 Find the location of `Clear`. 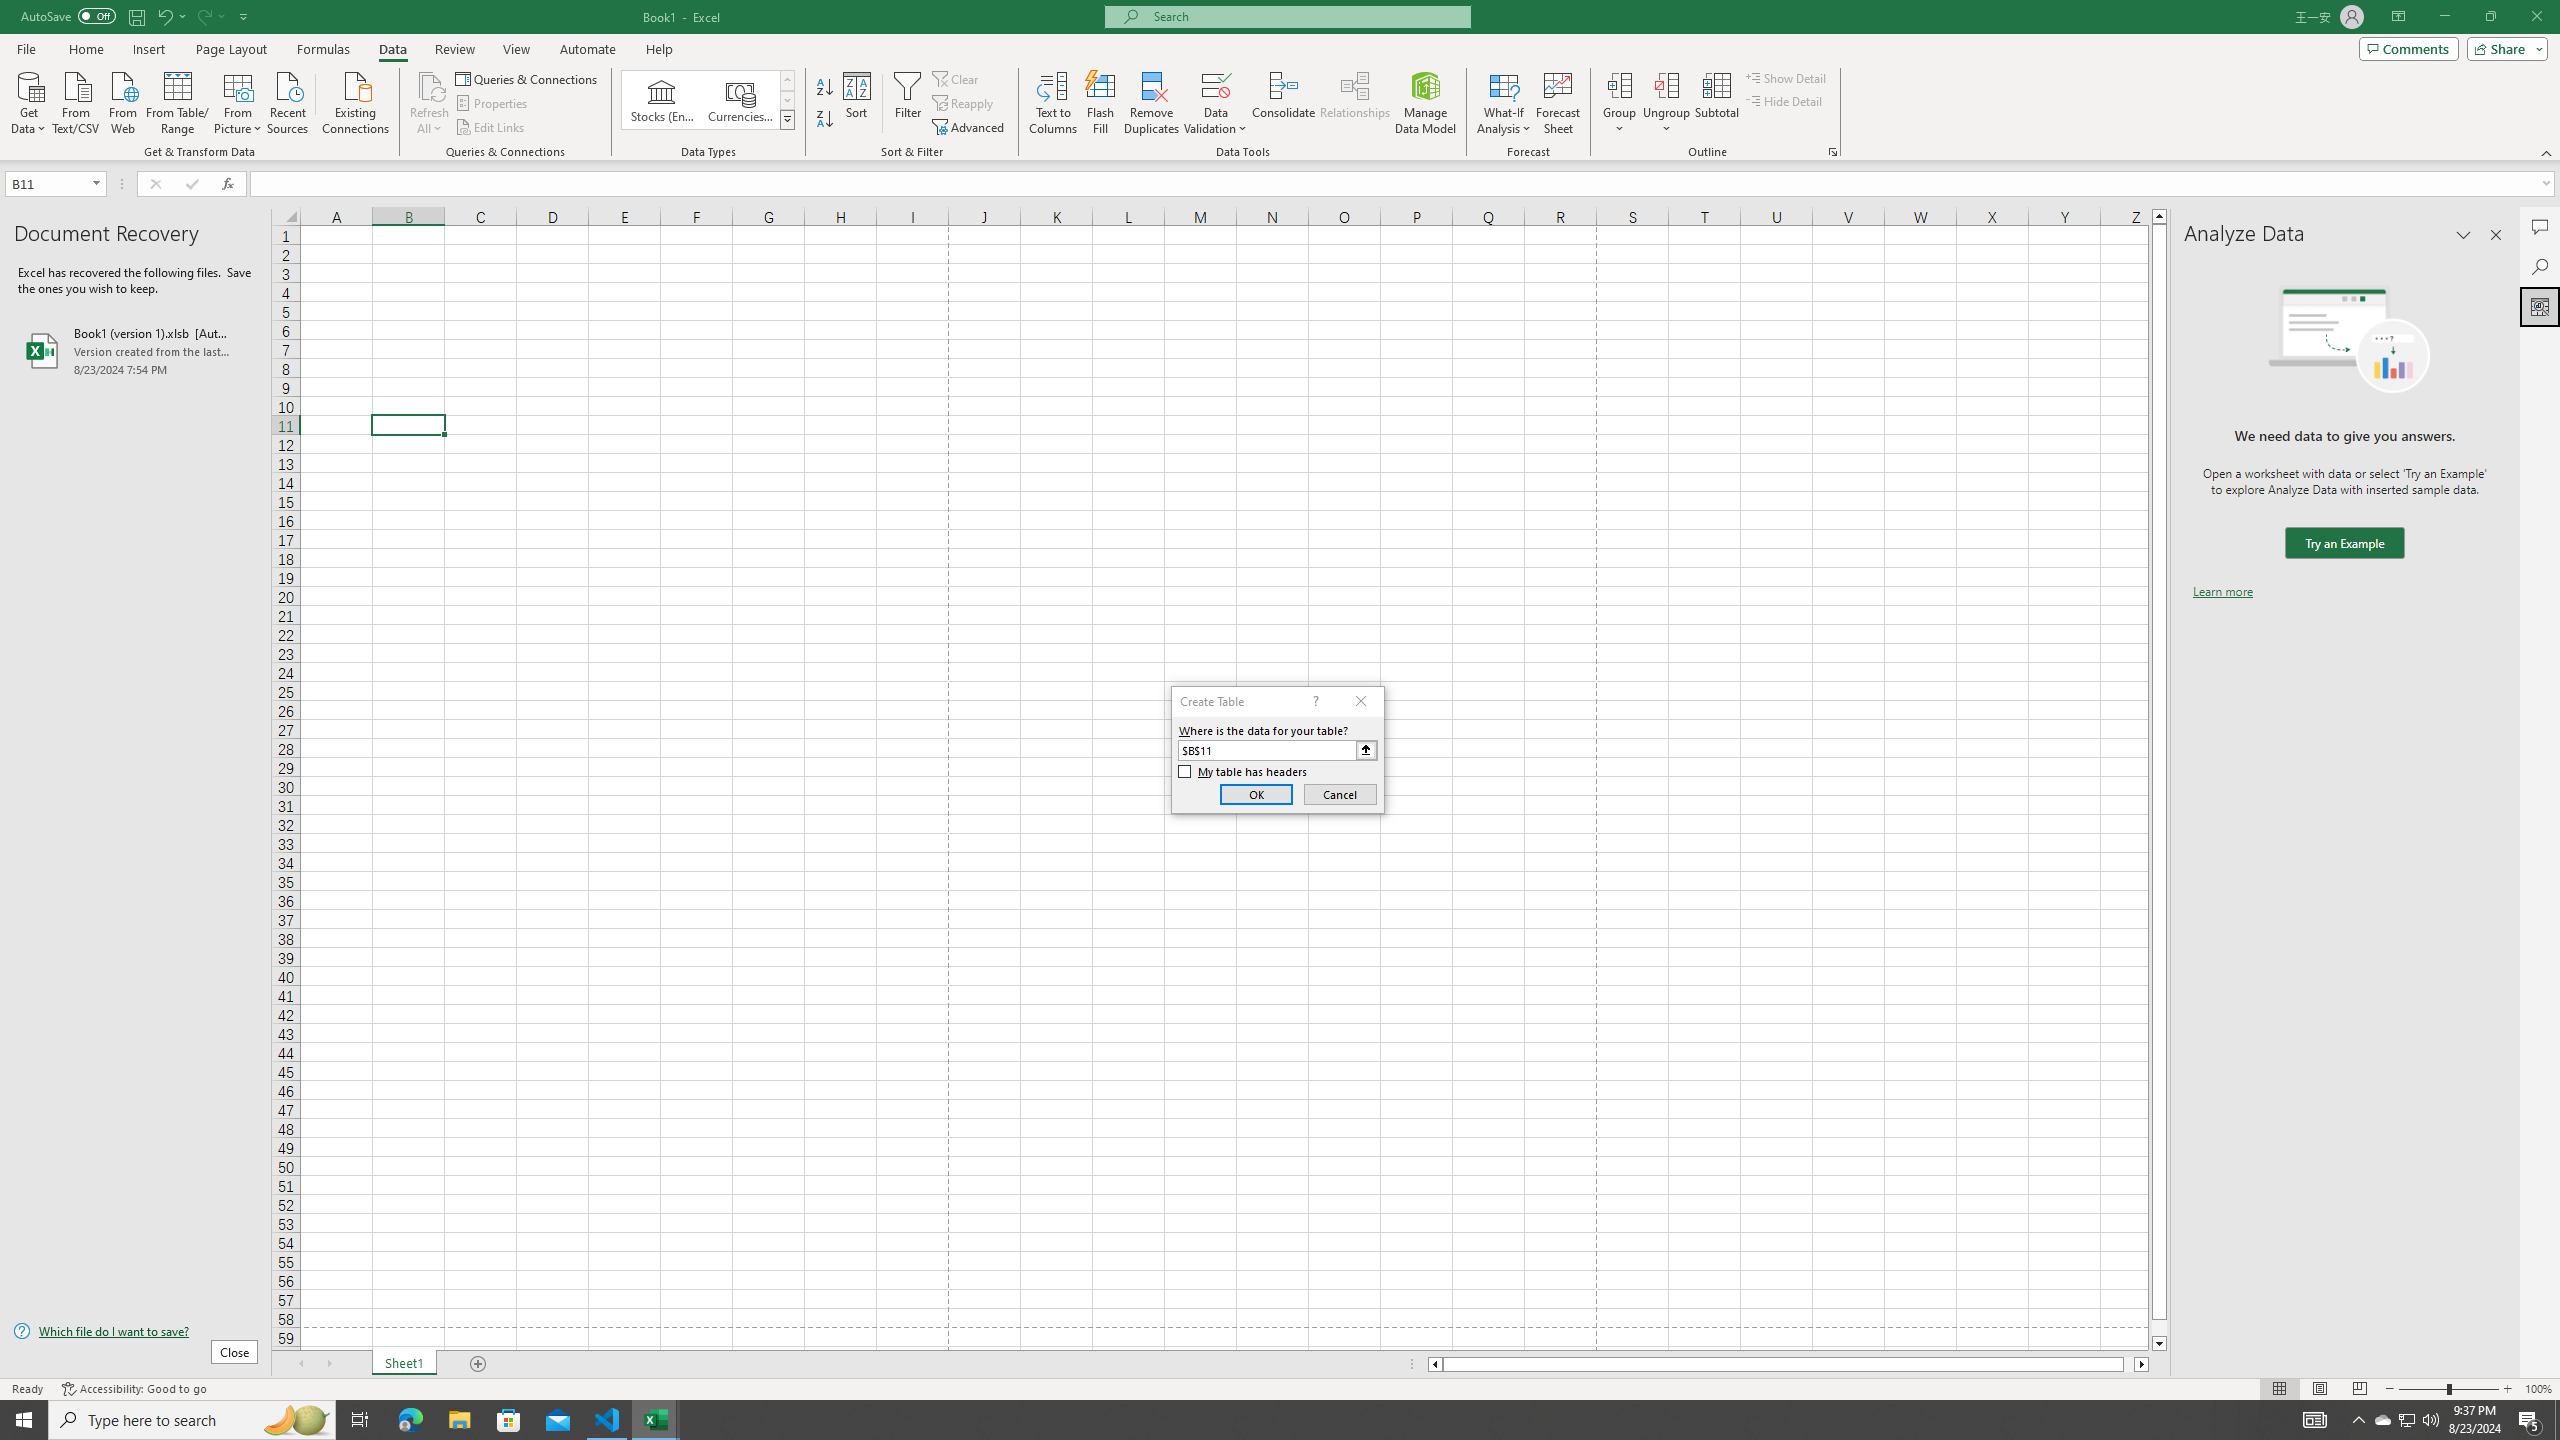

Clear is located at coordinates (957, 78).